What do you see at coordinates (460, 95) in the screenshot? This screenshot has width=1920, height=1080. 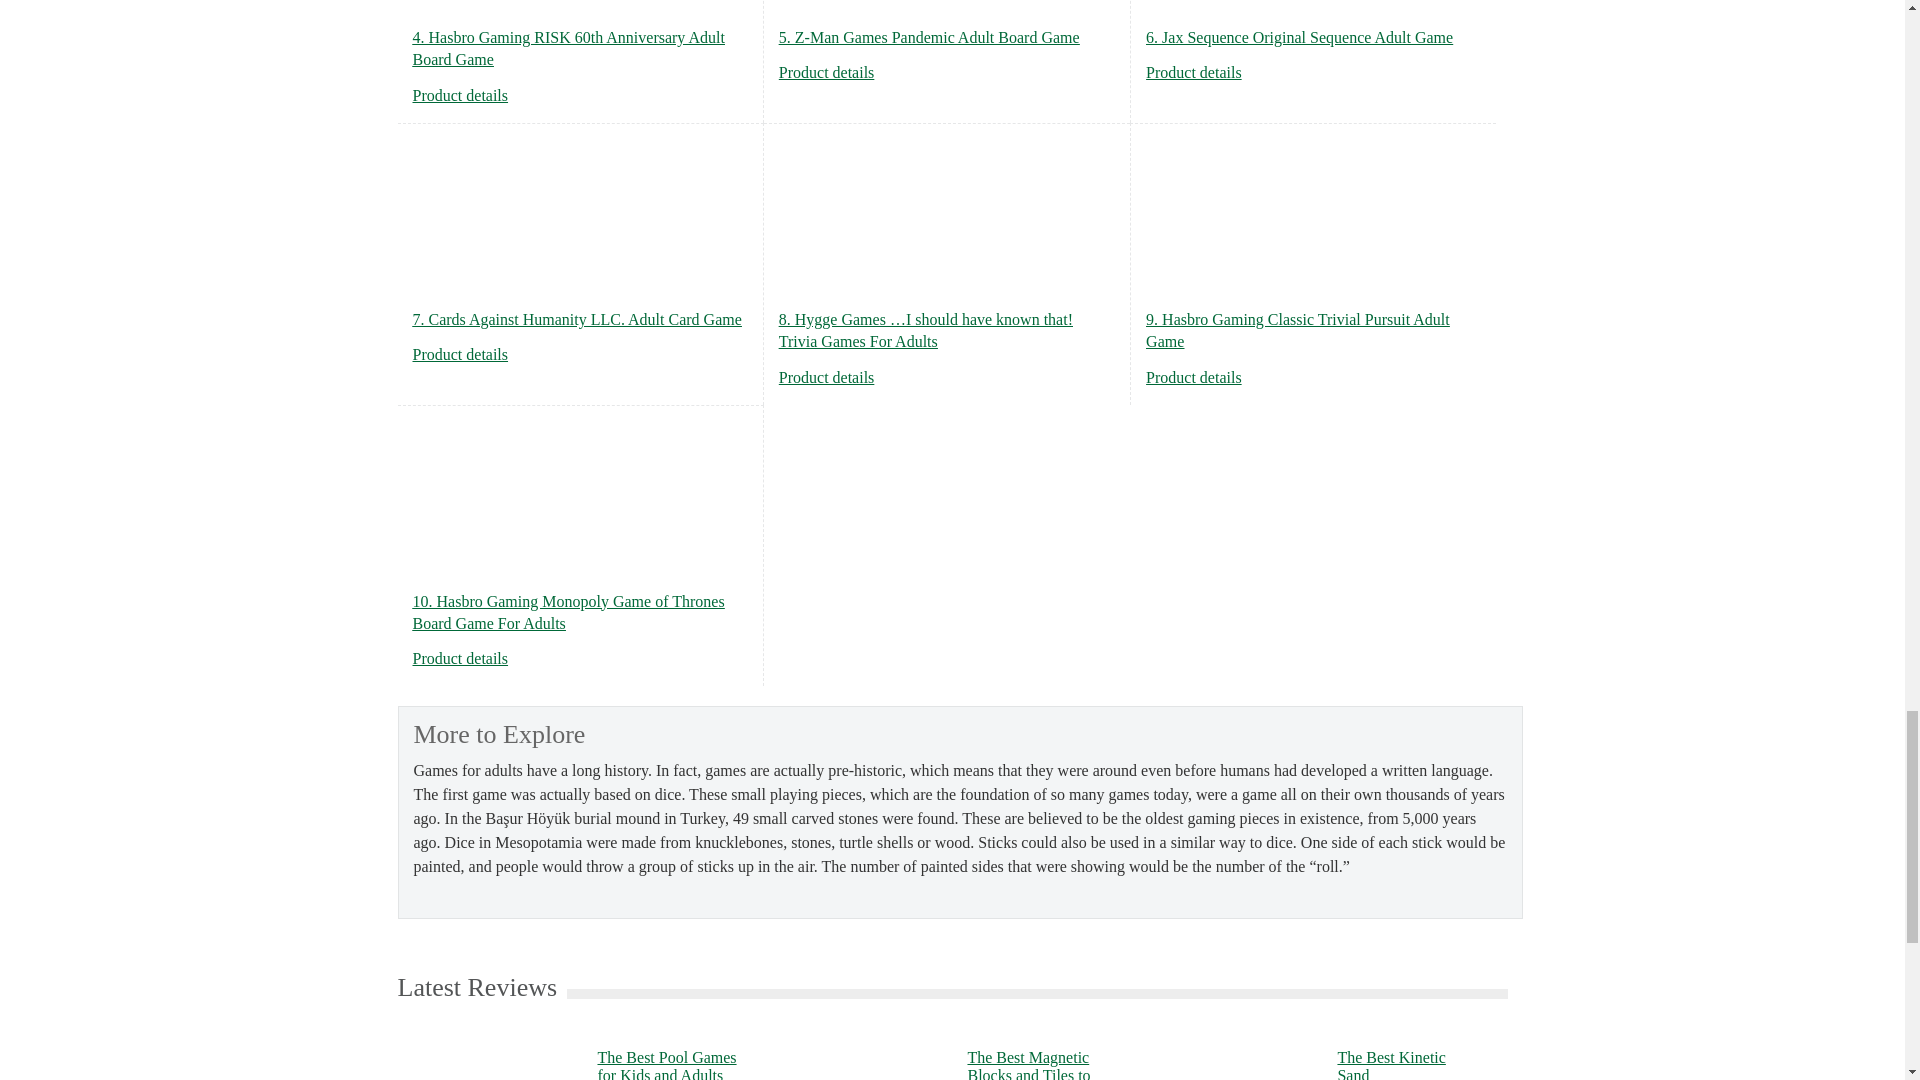 I see `Hasbro Gaming RISK 60th Anniversary Adult Board Game` at bounding box center [460, 95].